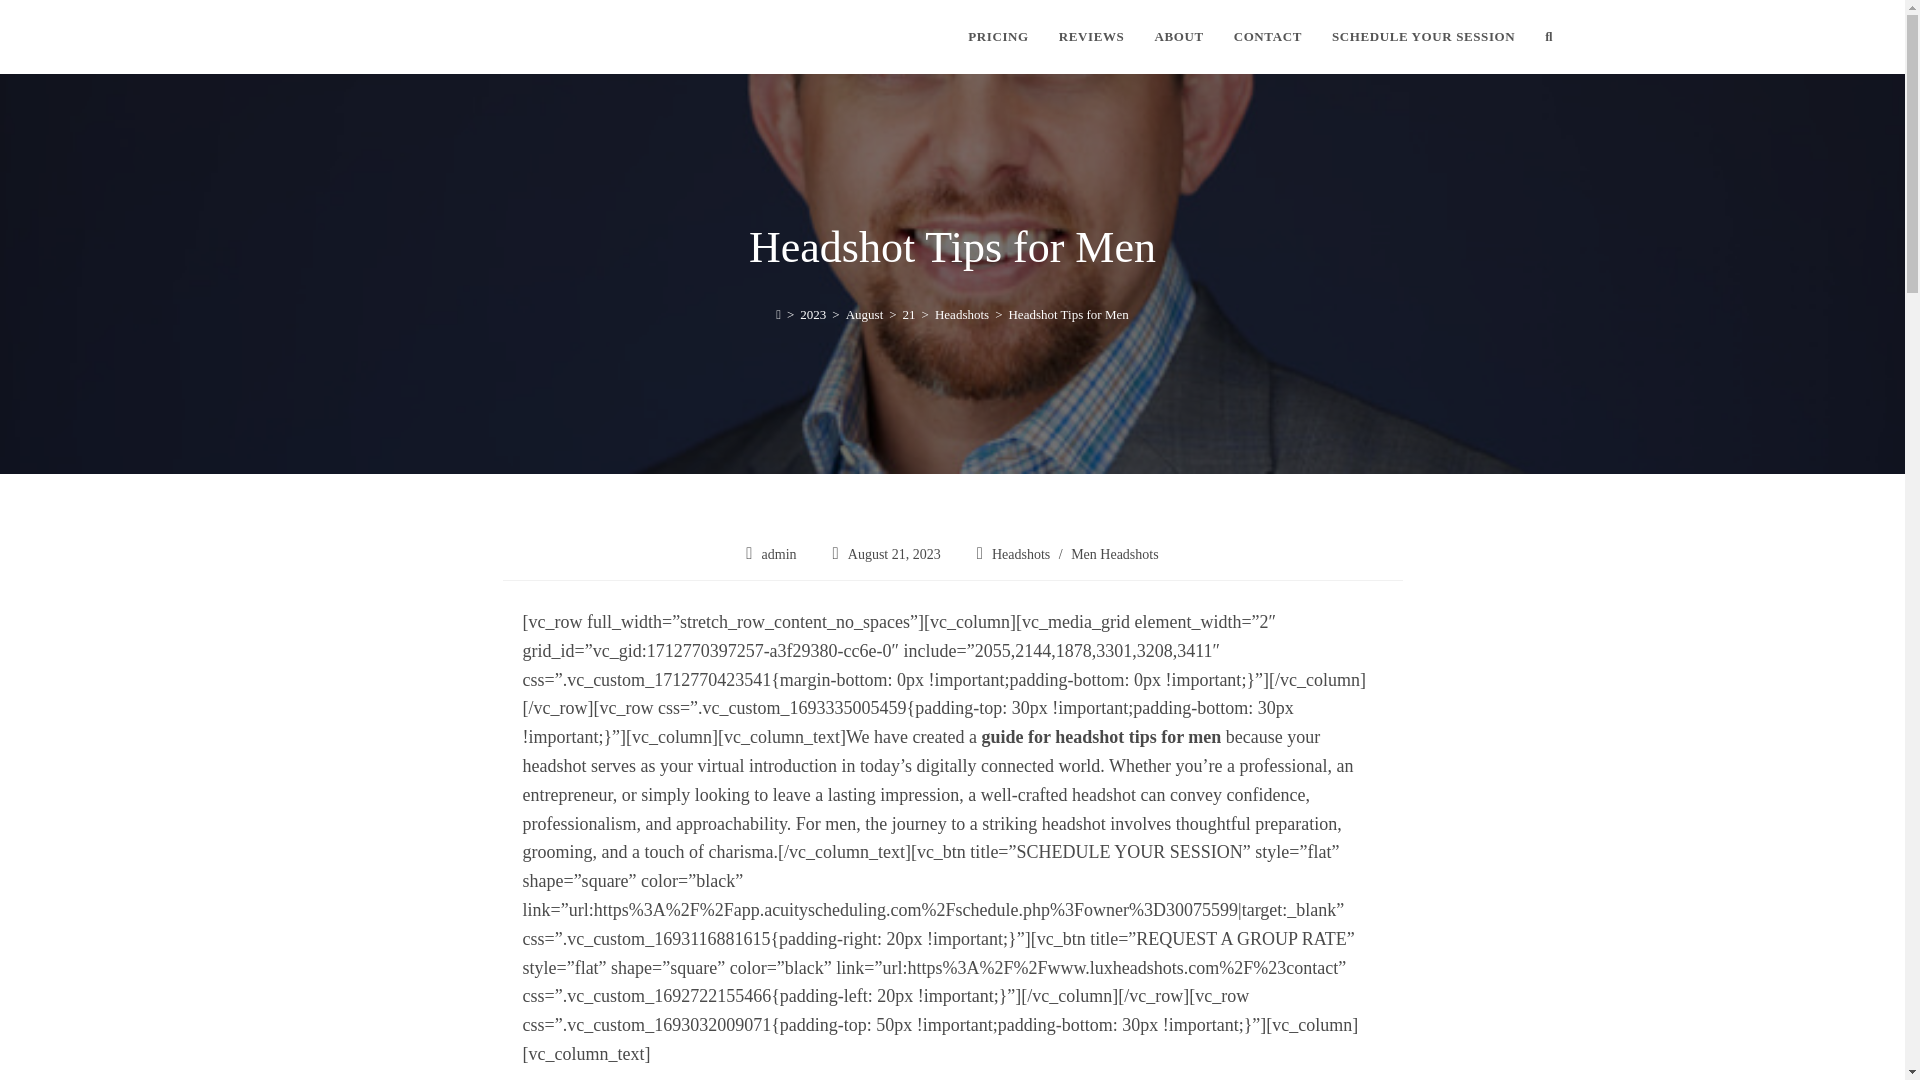 Image resolution: width=1920 pixels, height=1080 pixels. What do you see at coordinates (1092, 37) in the screenshot?
I see `REVIEWS` at bounding box center [1092, 37].